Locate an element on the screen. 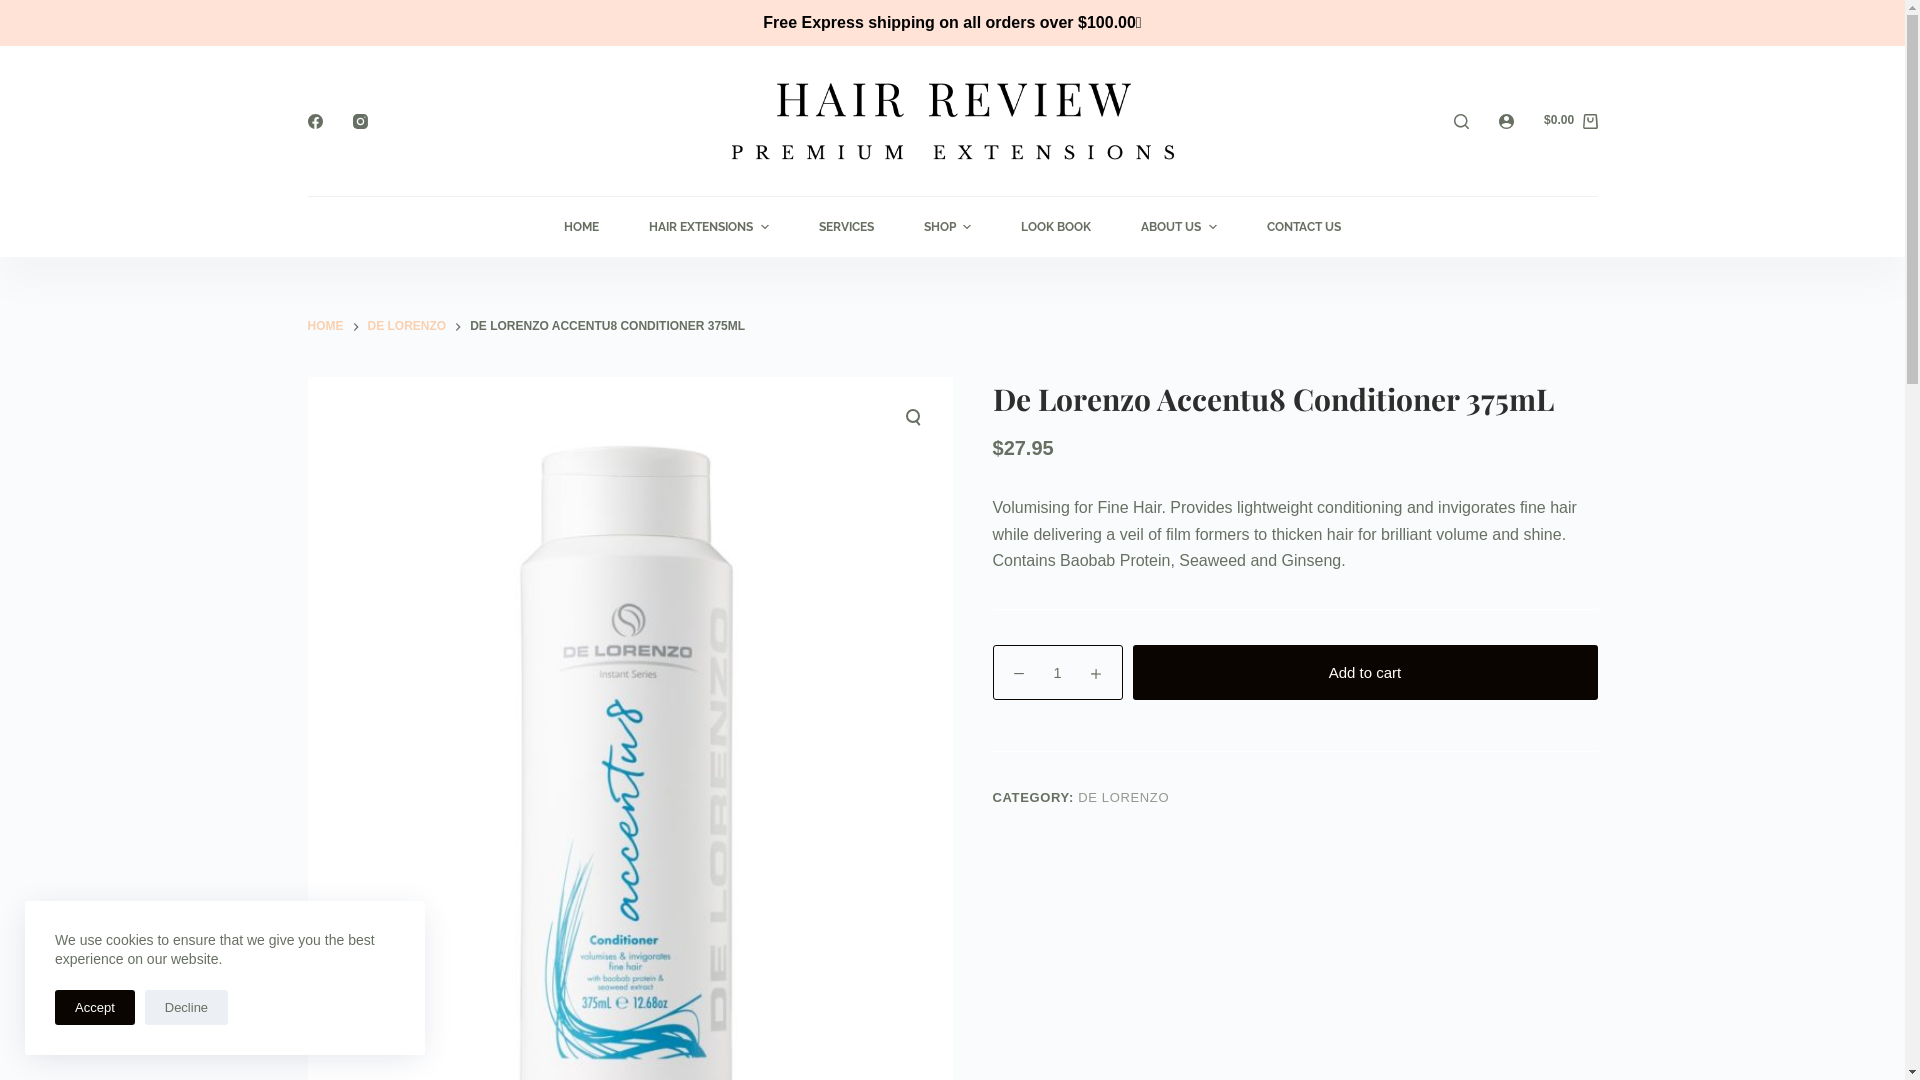 The width and height of the screenshot is (1920, 1080). Skip to content is located at coordinates (20, 10).